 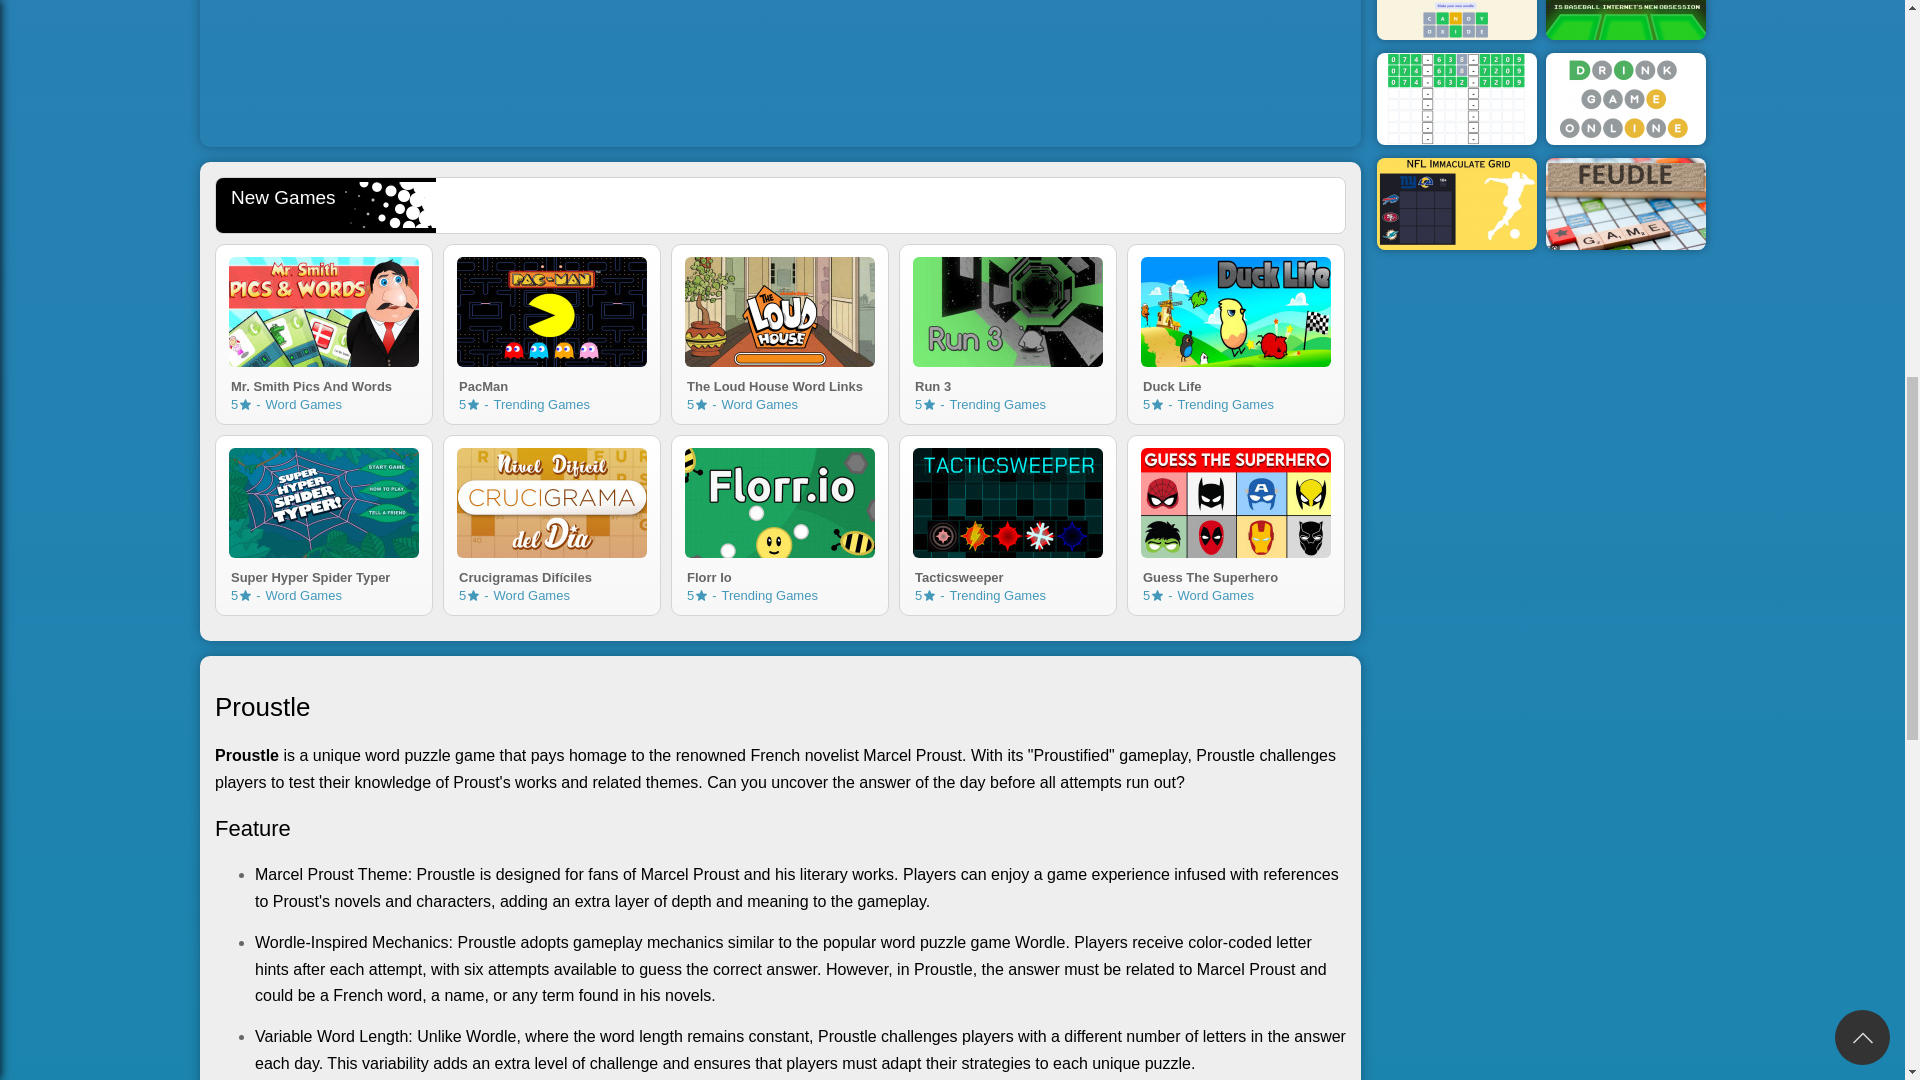 I want to click on PacMan, so click(x=552, y=384).